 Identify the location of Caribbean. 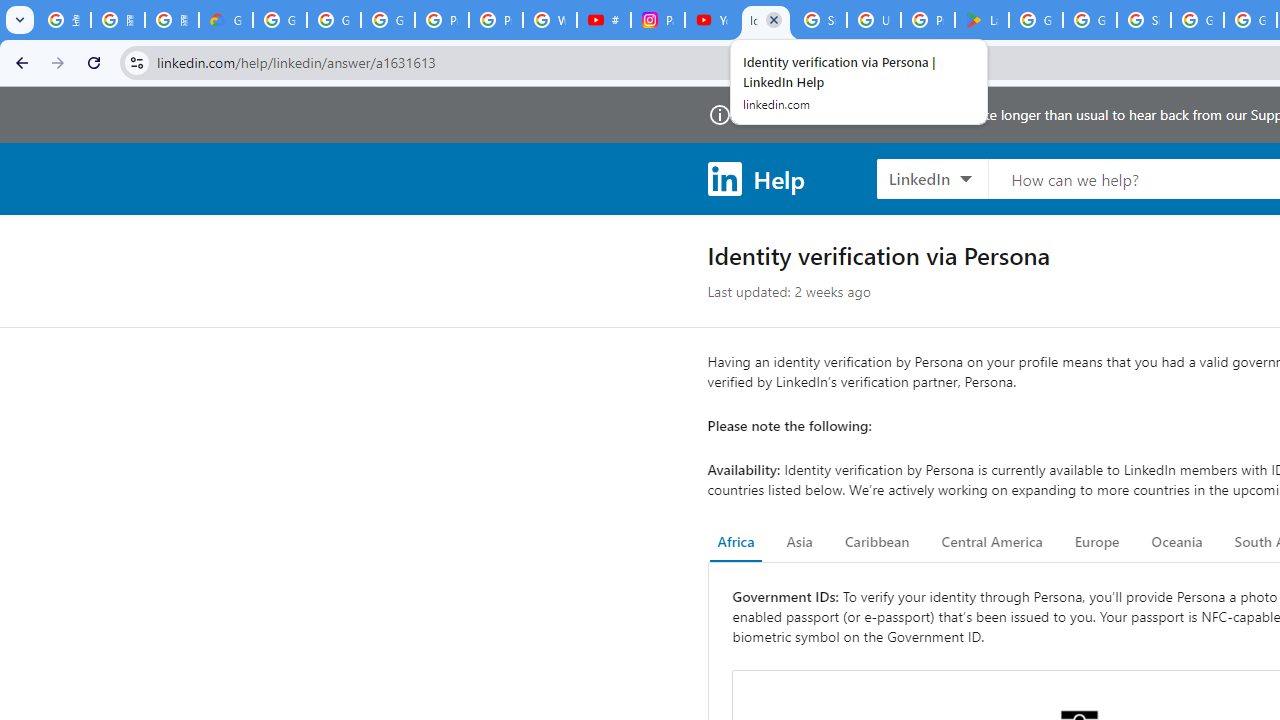
(876, 542).